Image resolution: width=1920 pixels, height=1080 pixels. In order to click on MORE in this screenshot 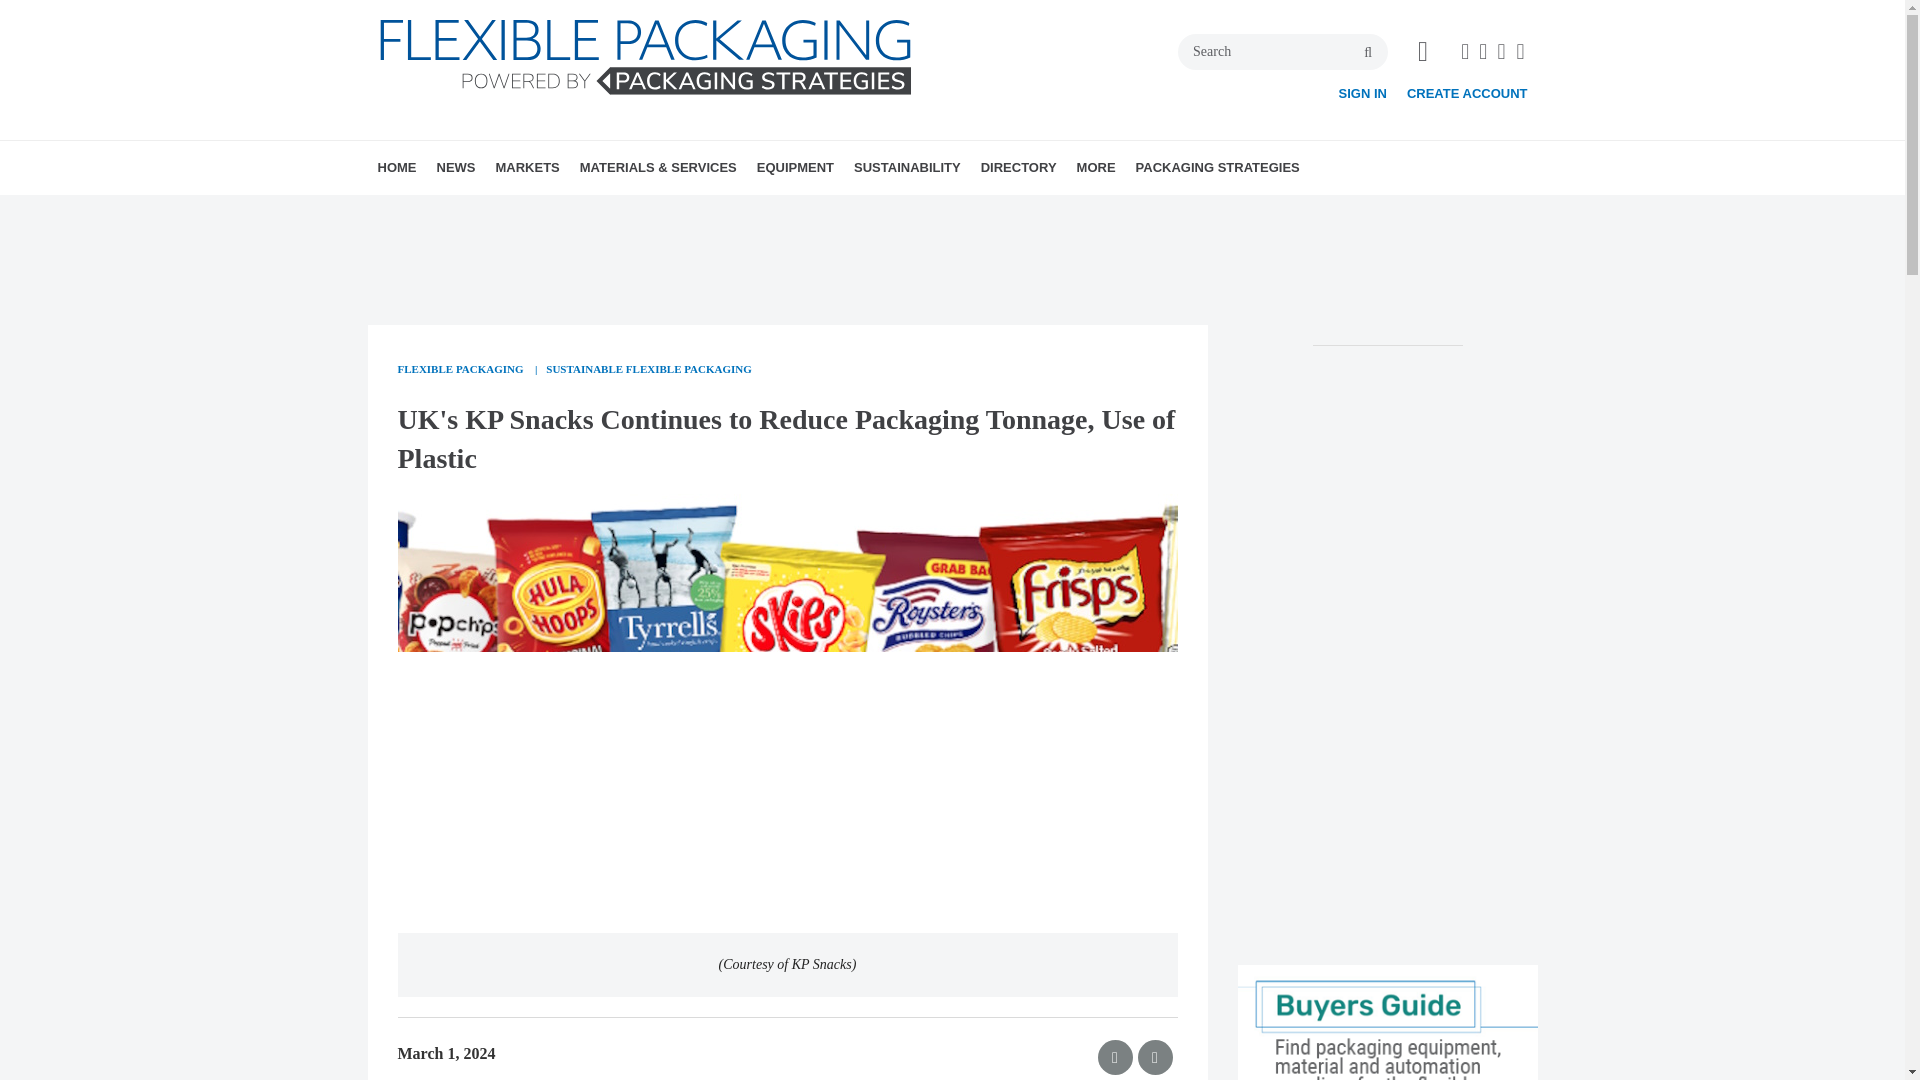, I will do `click(1096, 168)`.